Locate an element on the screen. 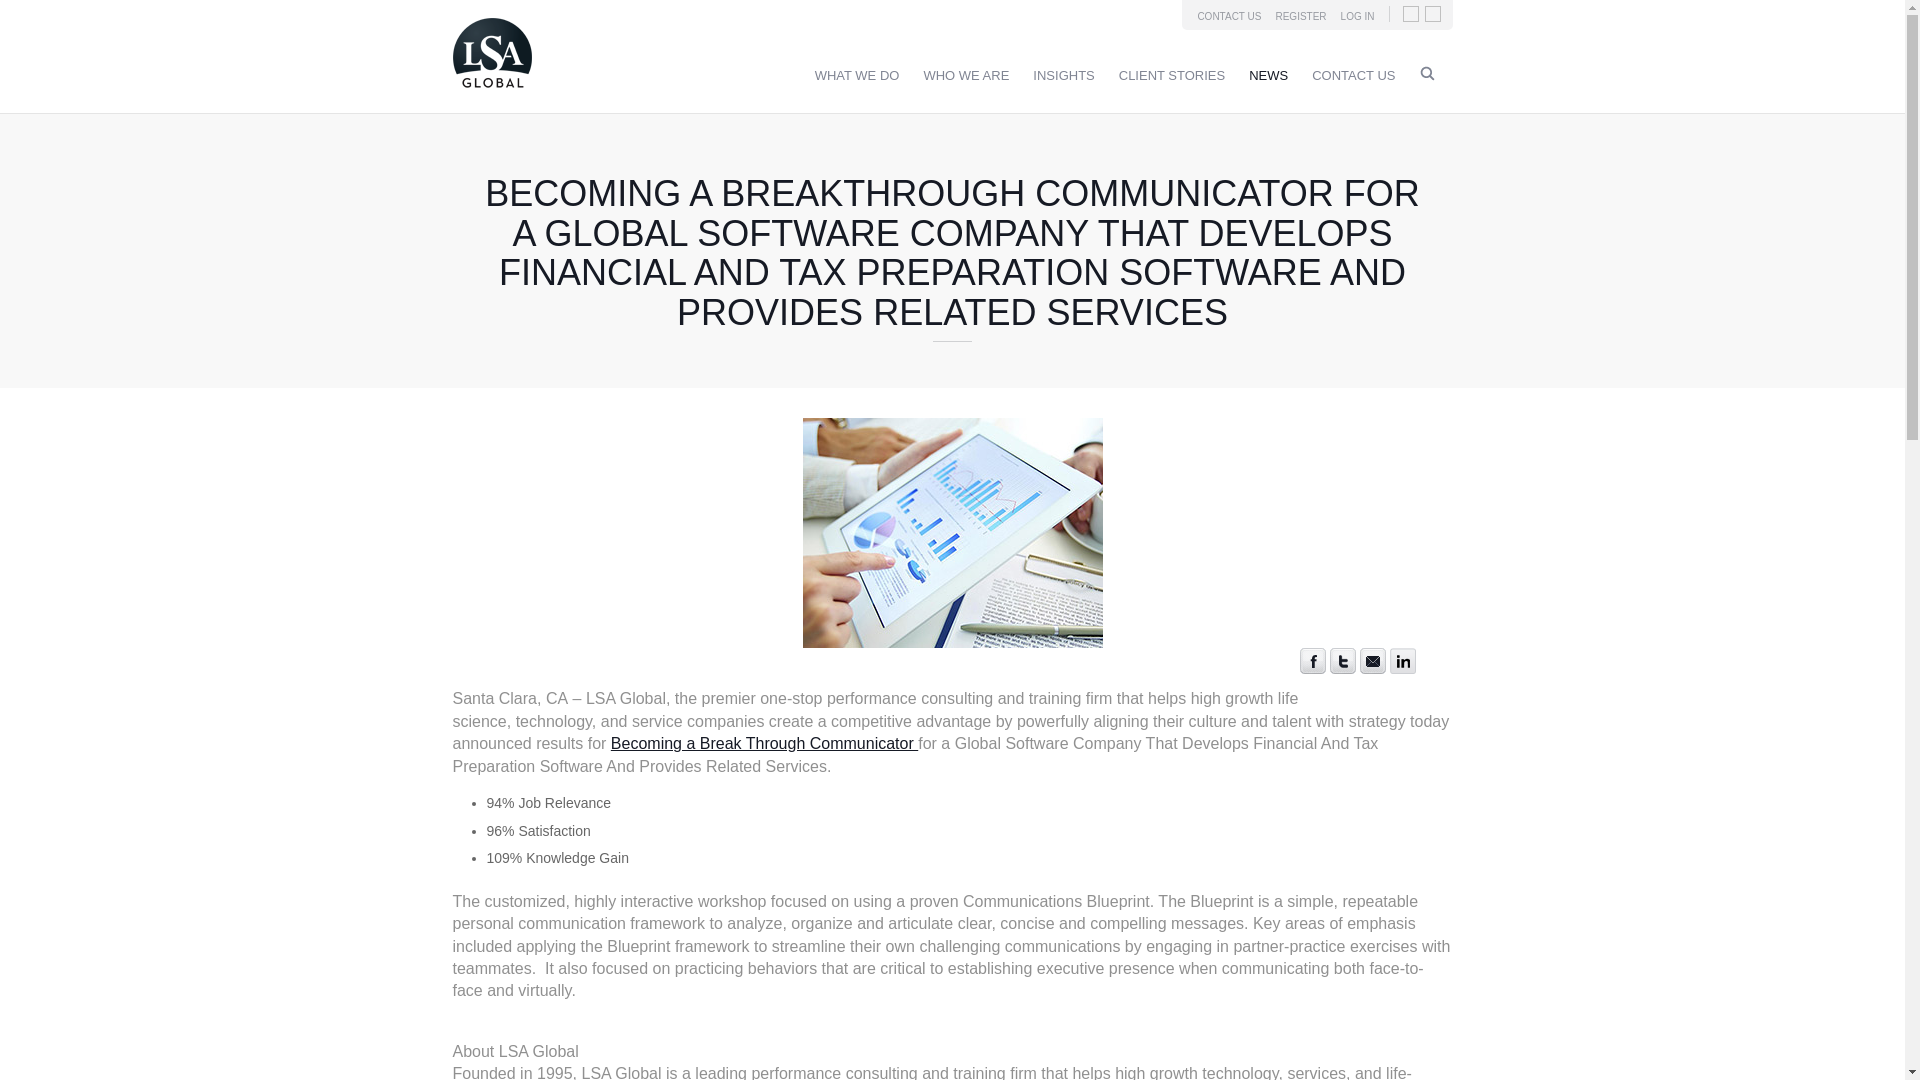 This screenshot has height=1080, width=1920. News is located at coordinates (1268, 76).